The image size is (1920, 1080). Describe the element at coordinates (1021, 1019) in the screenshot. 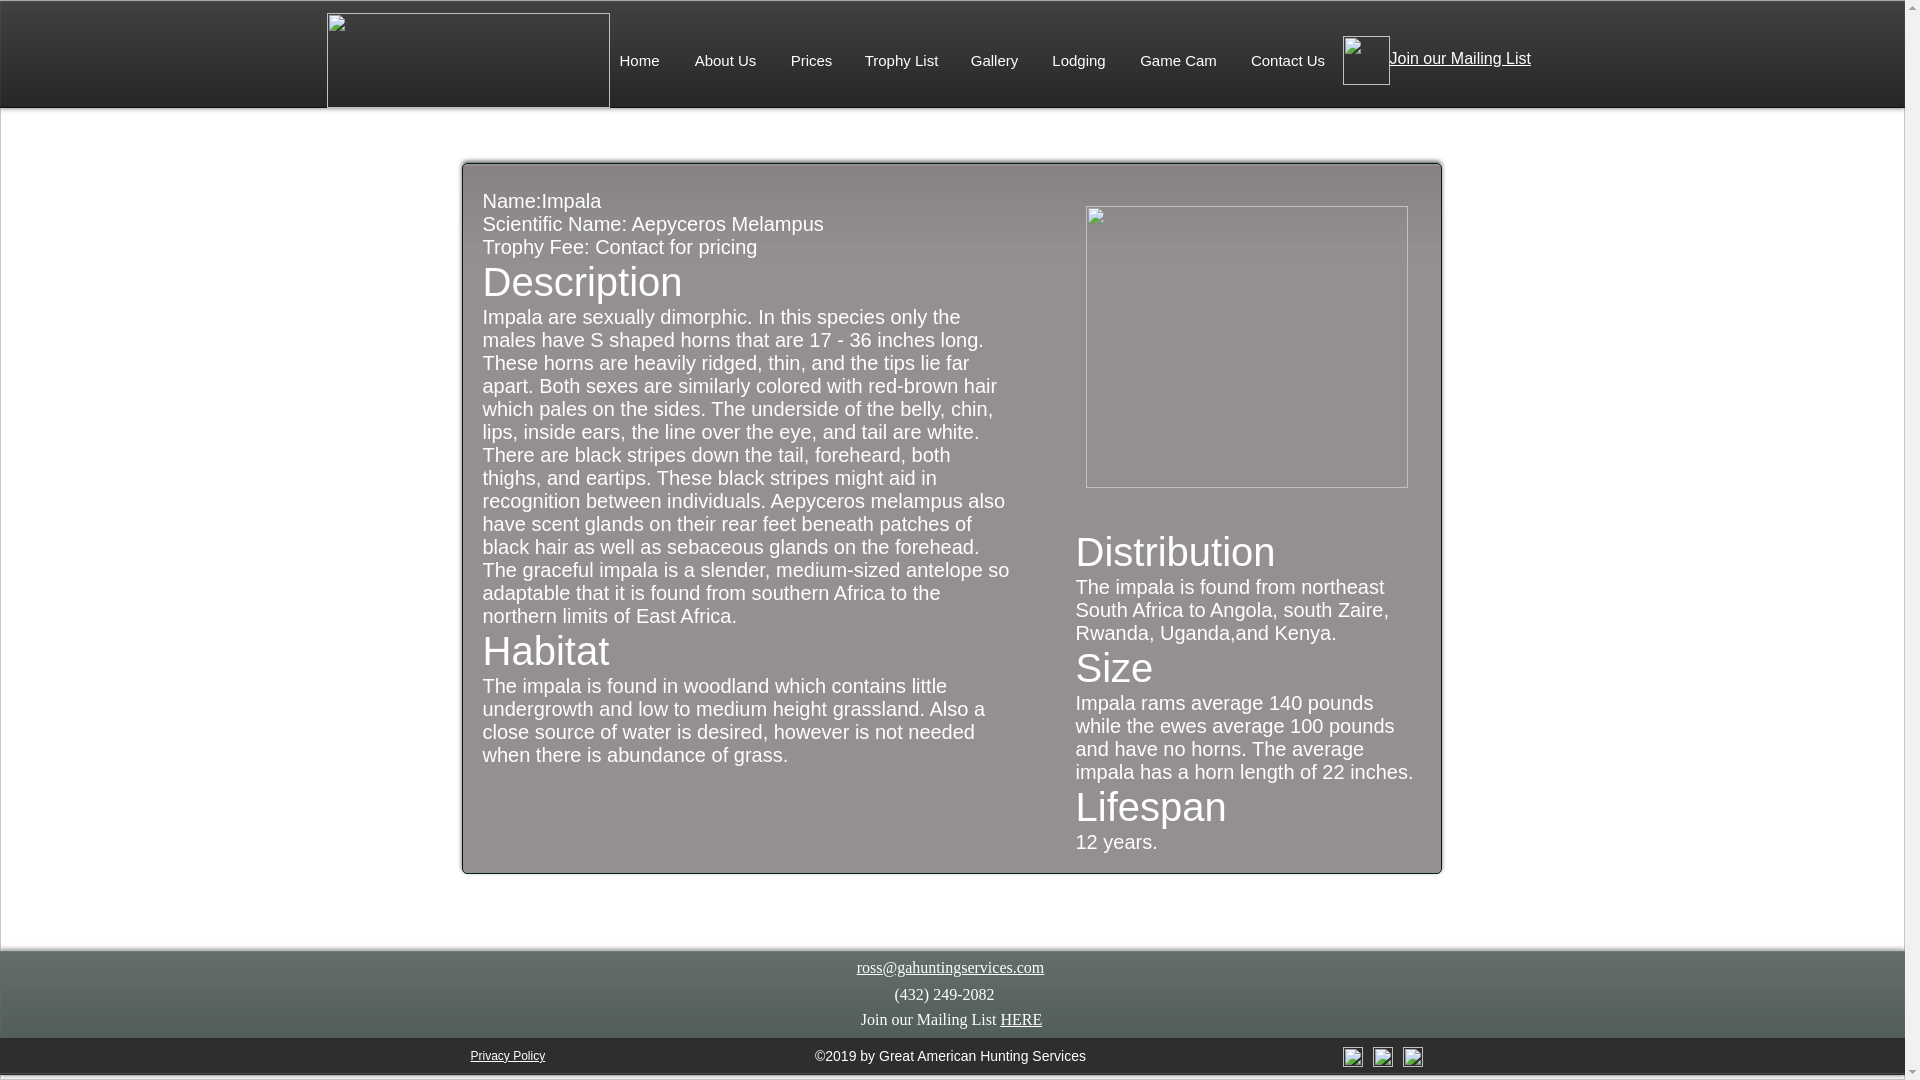

I see `HERE` at that location.